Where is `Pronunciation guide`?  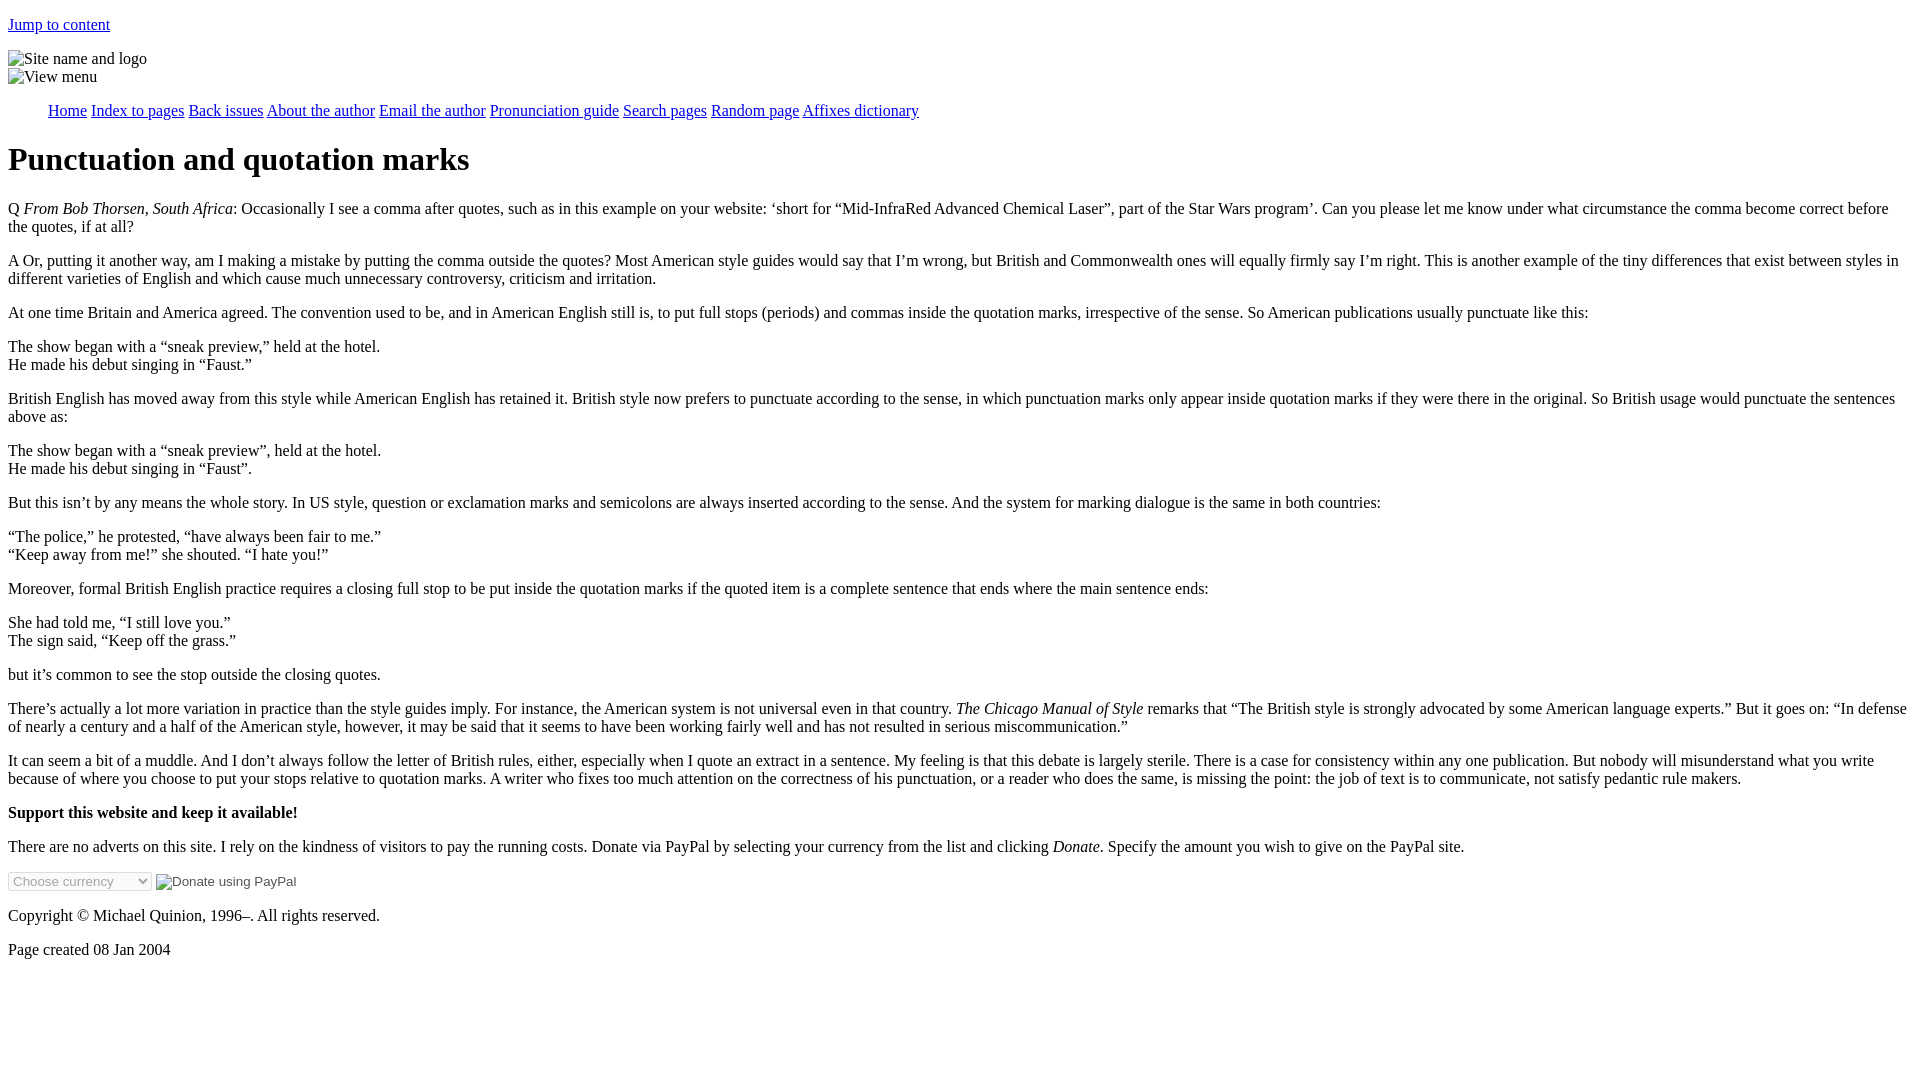 Pronunciation guide is located at coordinates (554, 110).